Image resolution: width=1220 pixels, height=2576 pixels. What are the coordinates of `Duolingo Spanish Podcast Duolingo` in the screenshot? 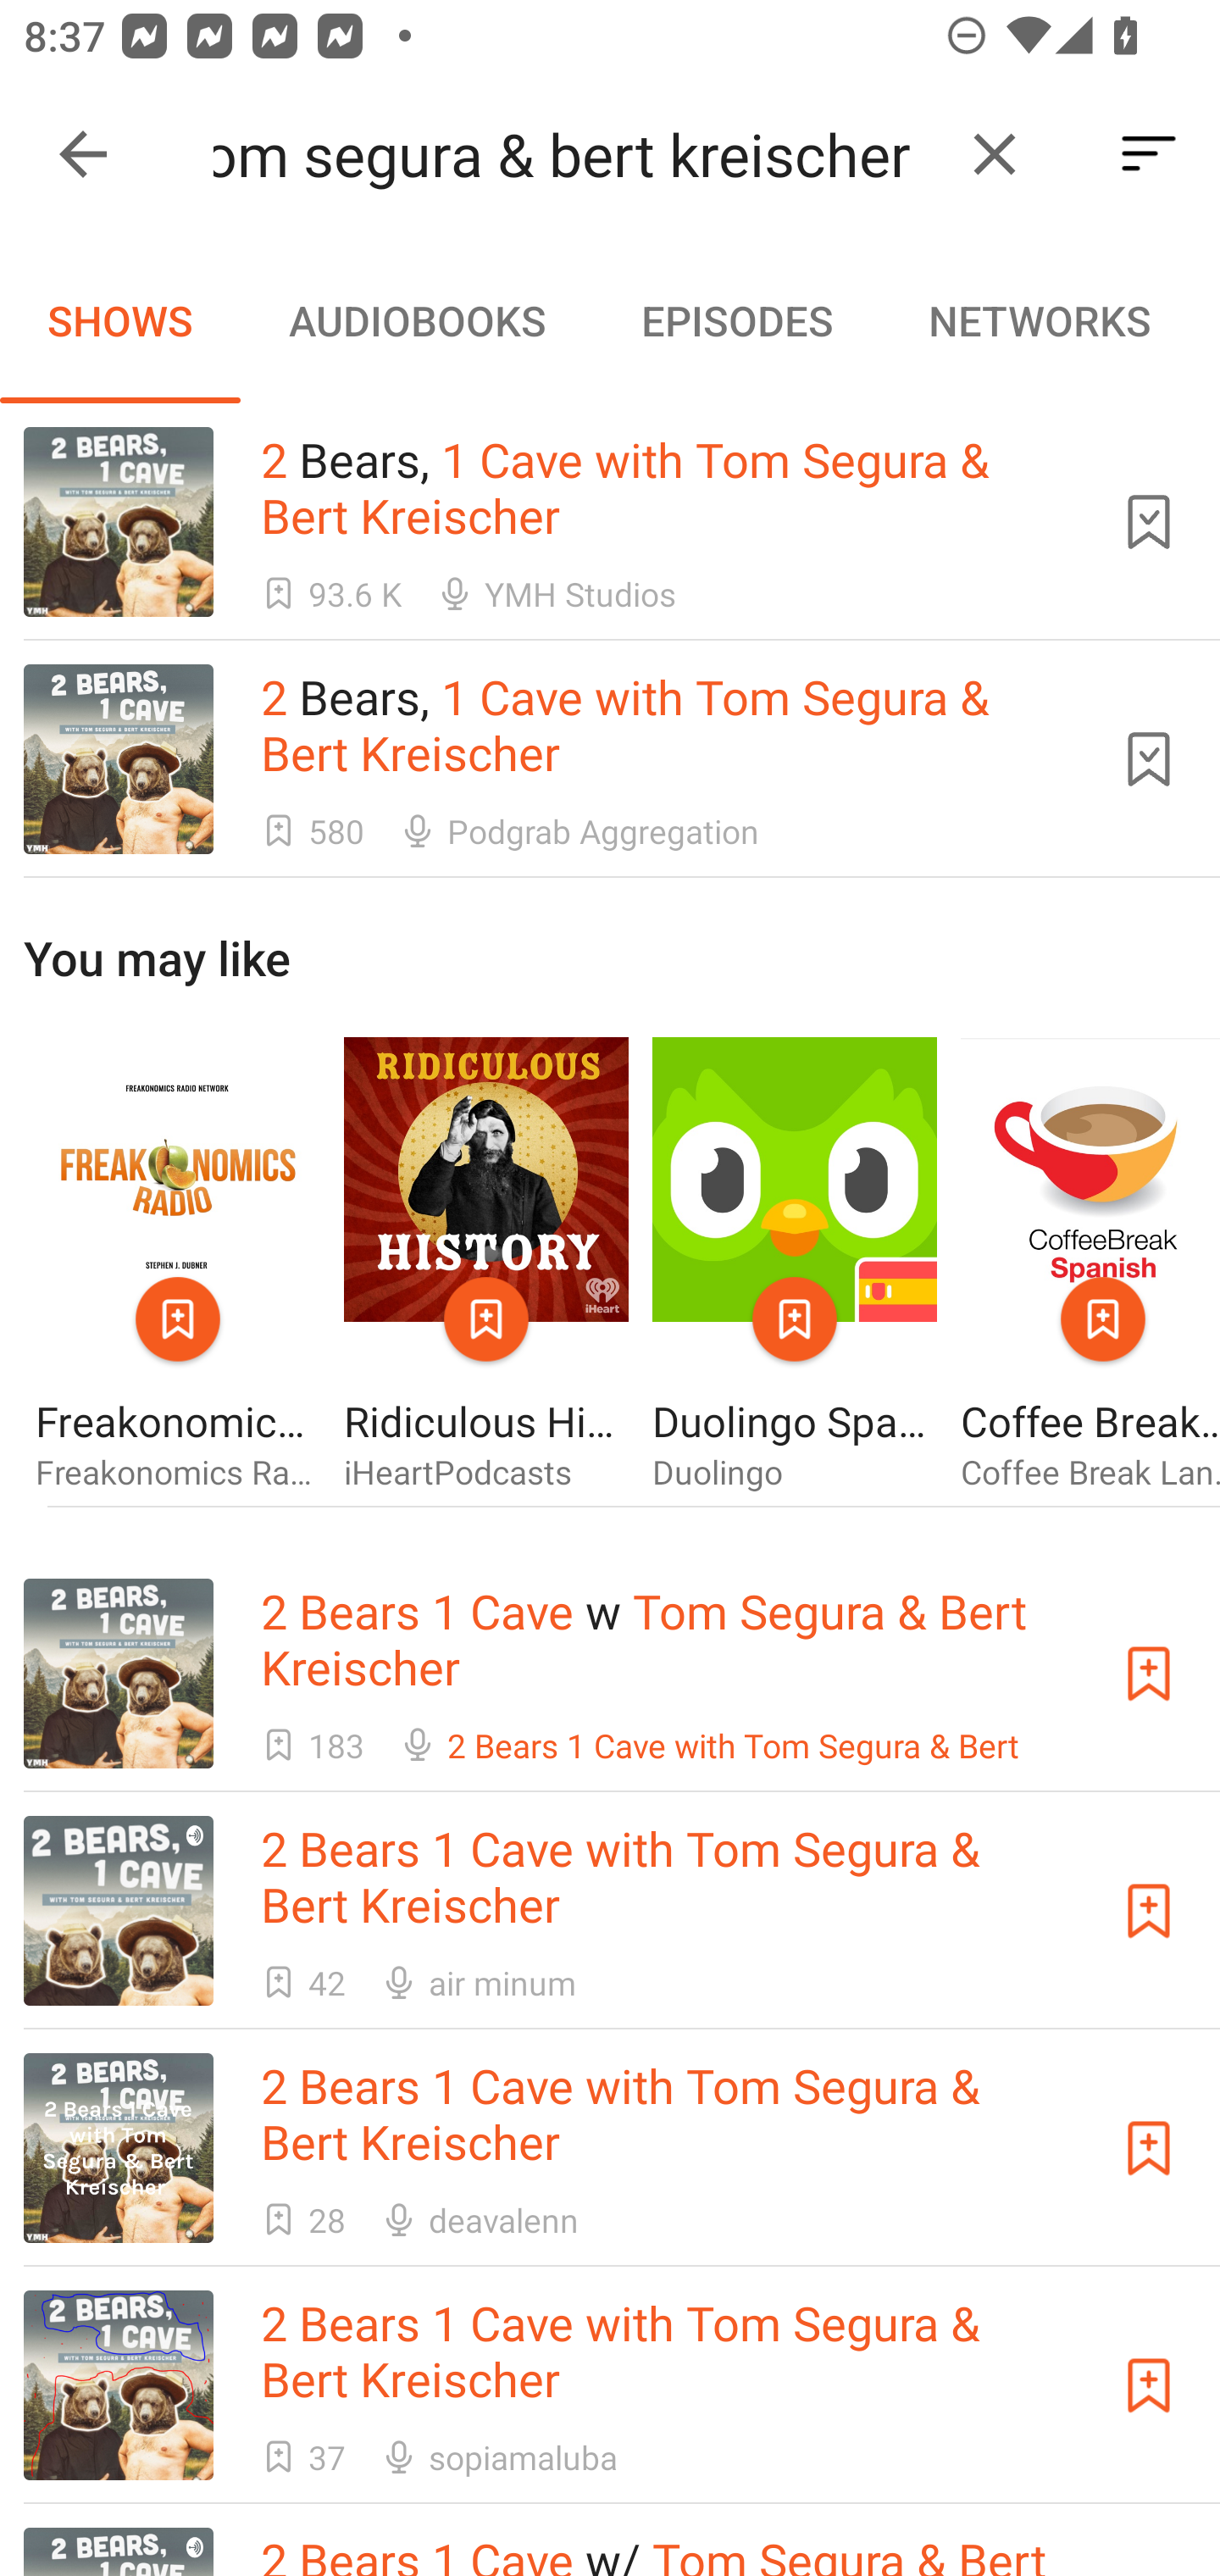 It's located at (795, 1266).